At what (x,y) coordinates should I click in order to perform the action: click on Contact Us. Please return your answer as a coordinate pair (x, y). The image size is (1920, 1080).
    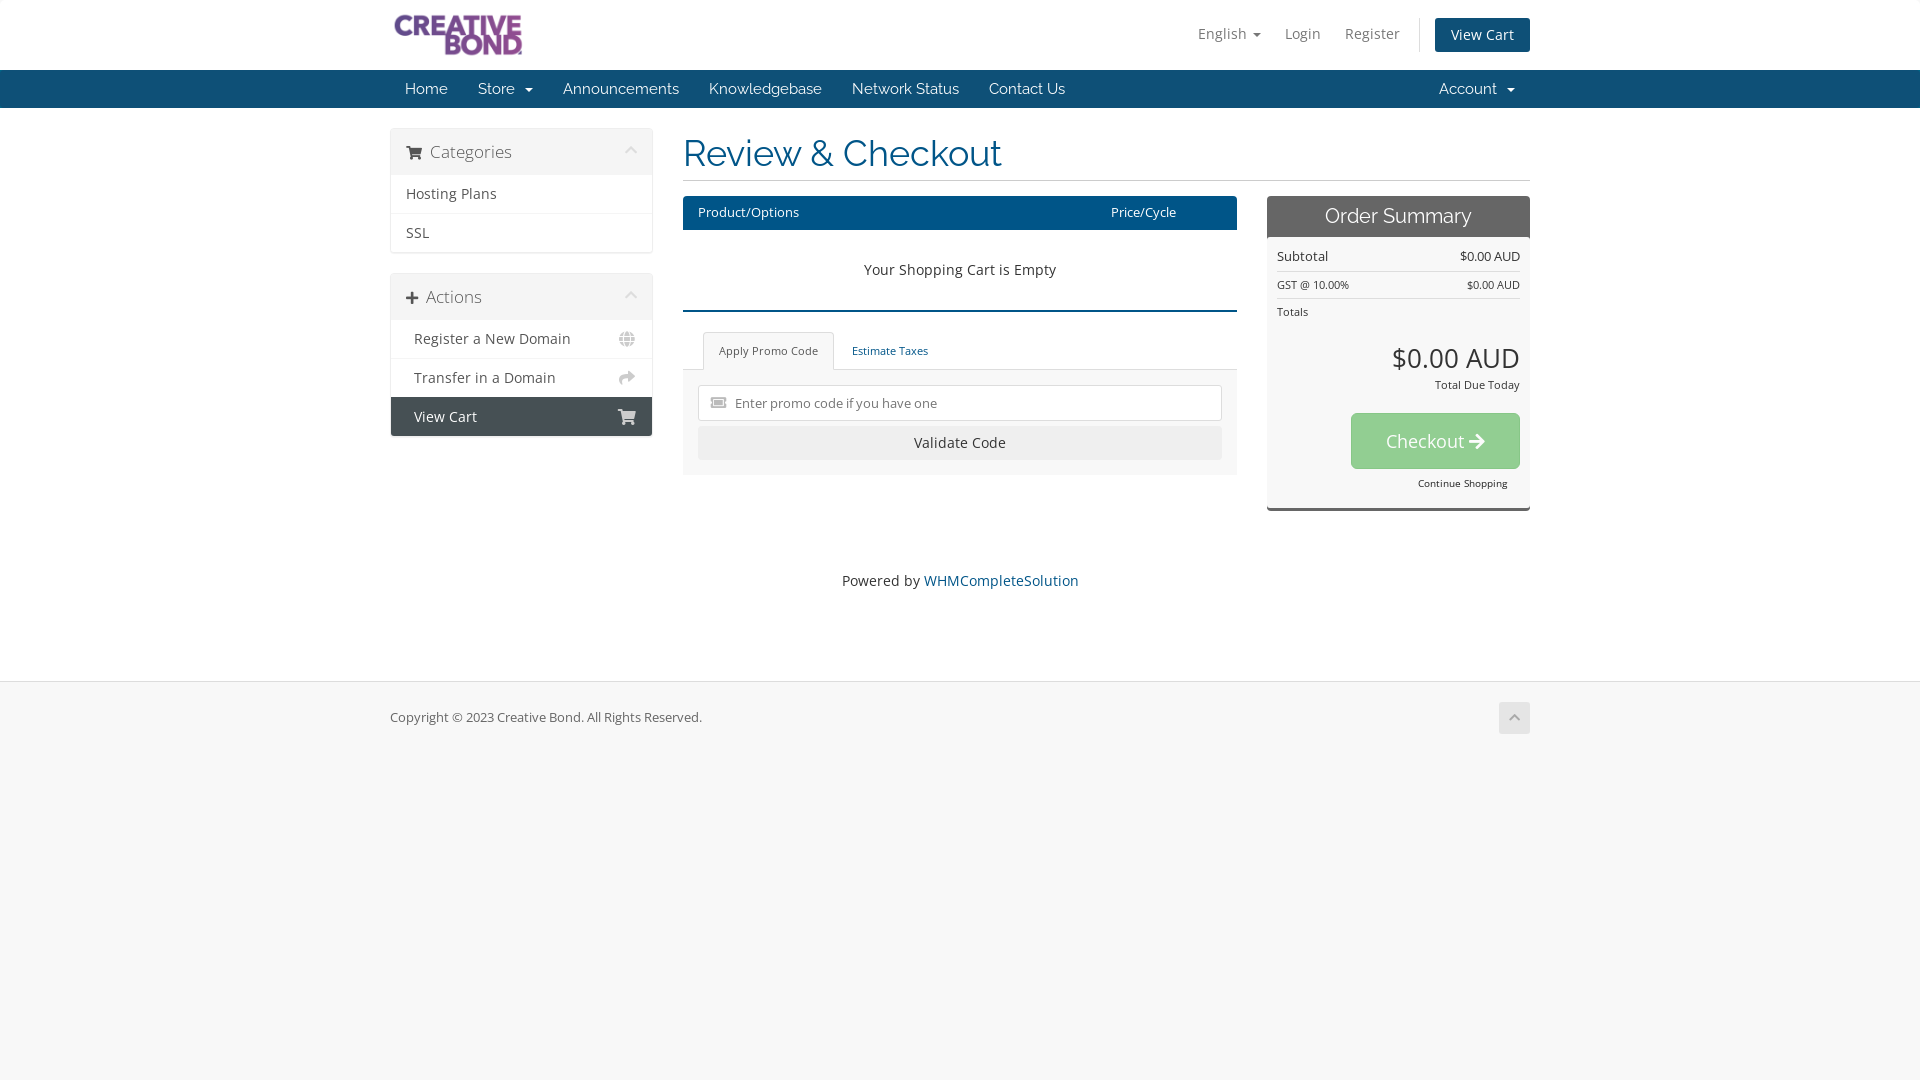
    Looking at the image, I should click on (1027, 89).